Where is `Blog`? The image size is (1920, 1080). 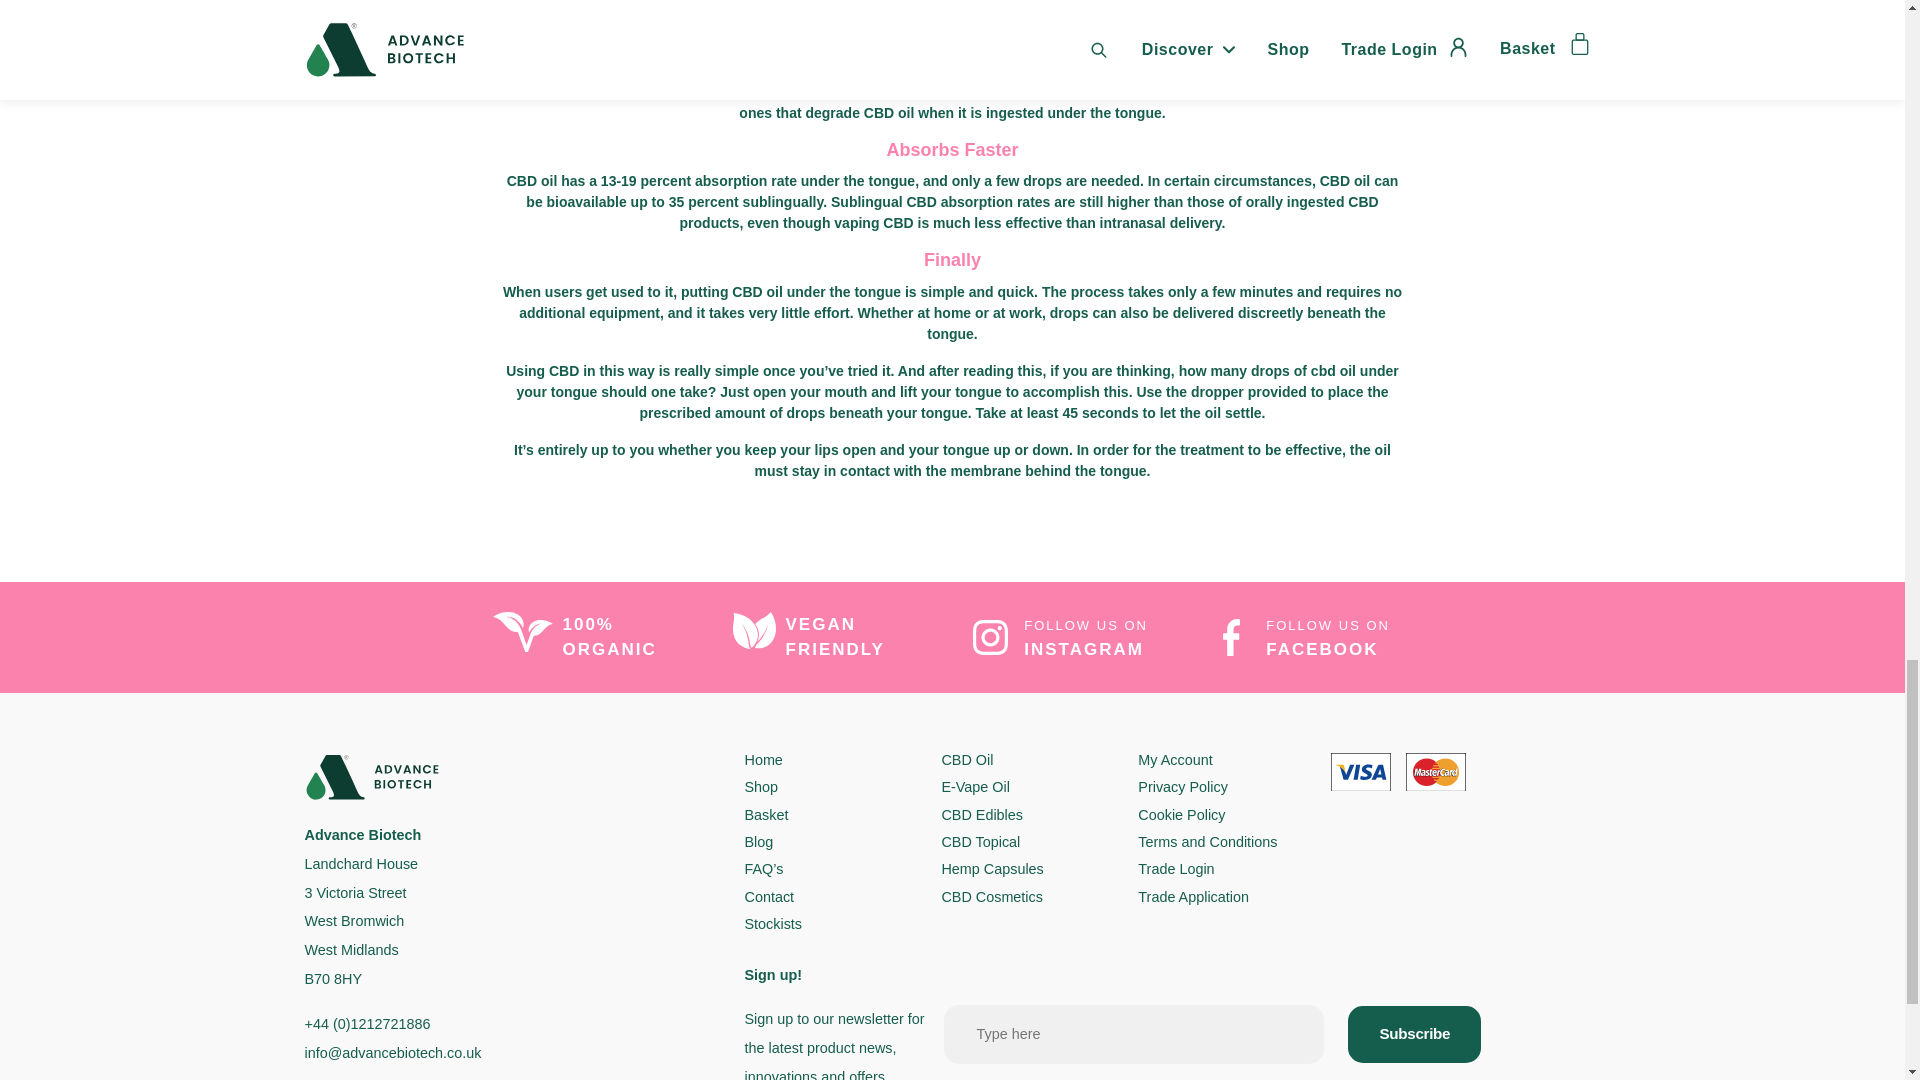 Blog is located at coordinates (758, 841).